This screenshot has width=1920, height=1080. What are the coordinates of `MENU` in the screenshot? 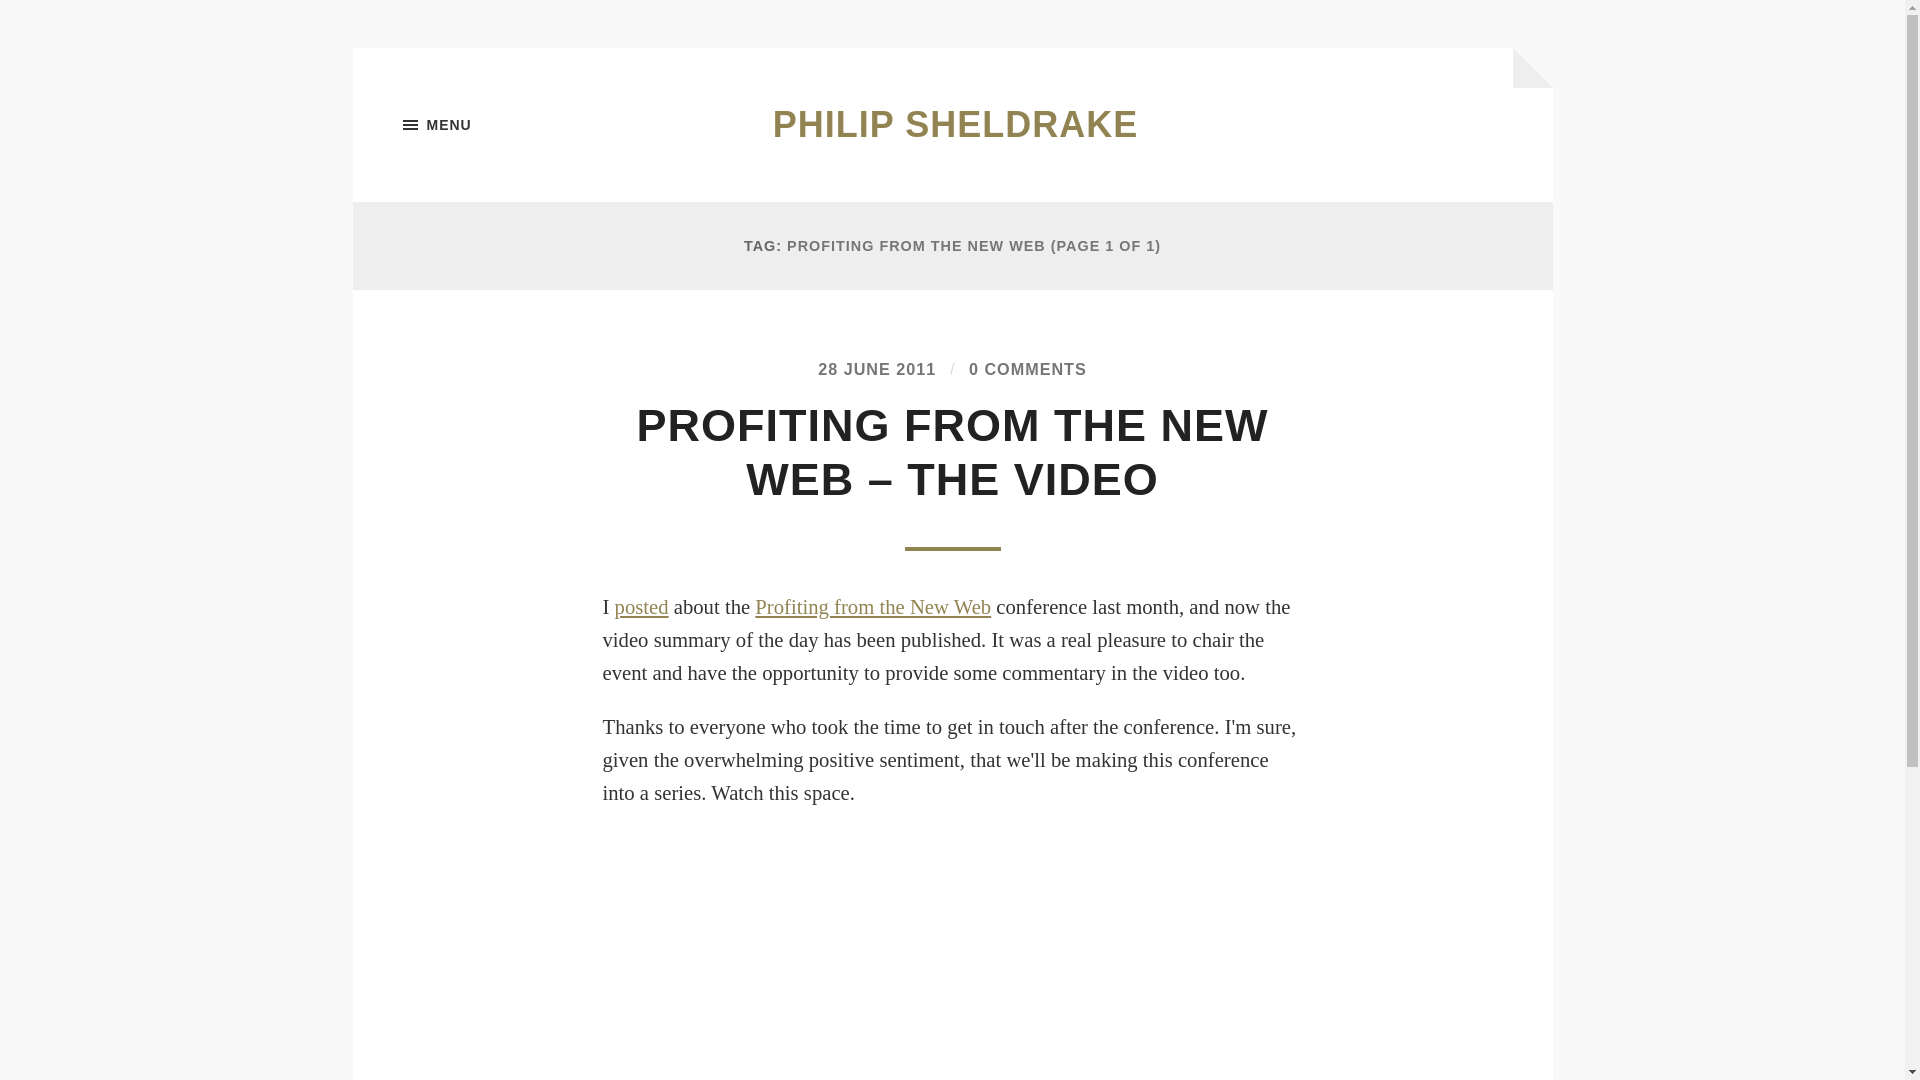 It's located at (502, 125).